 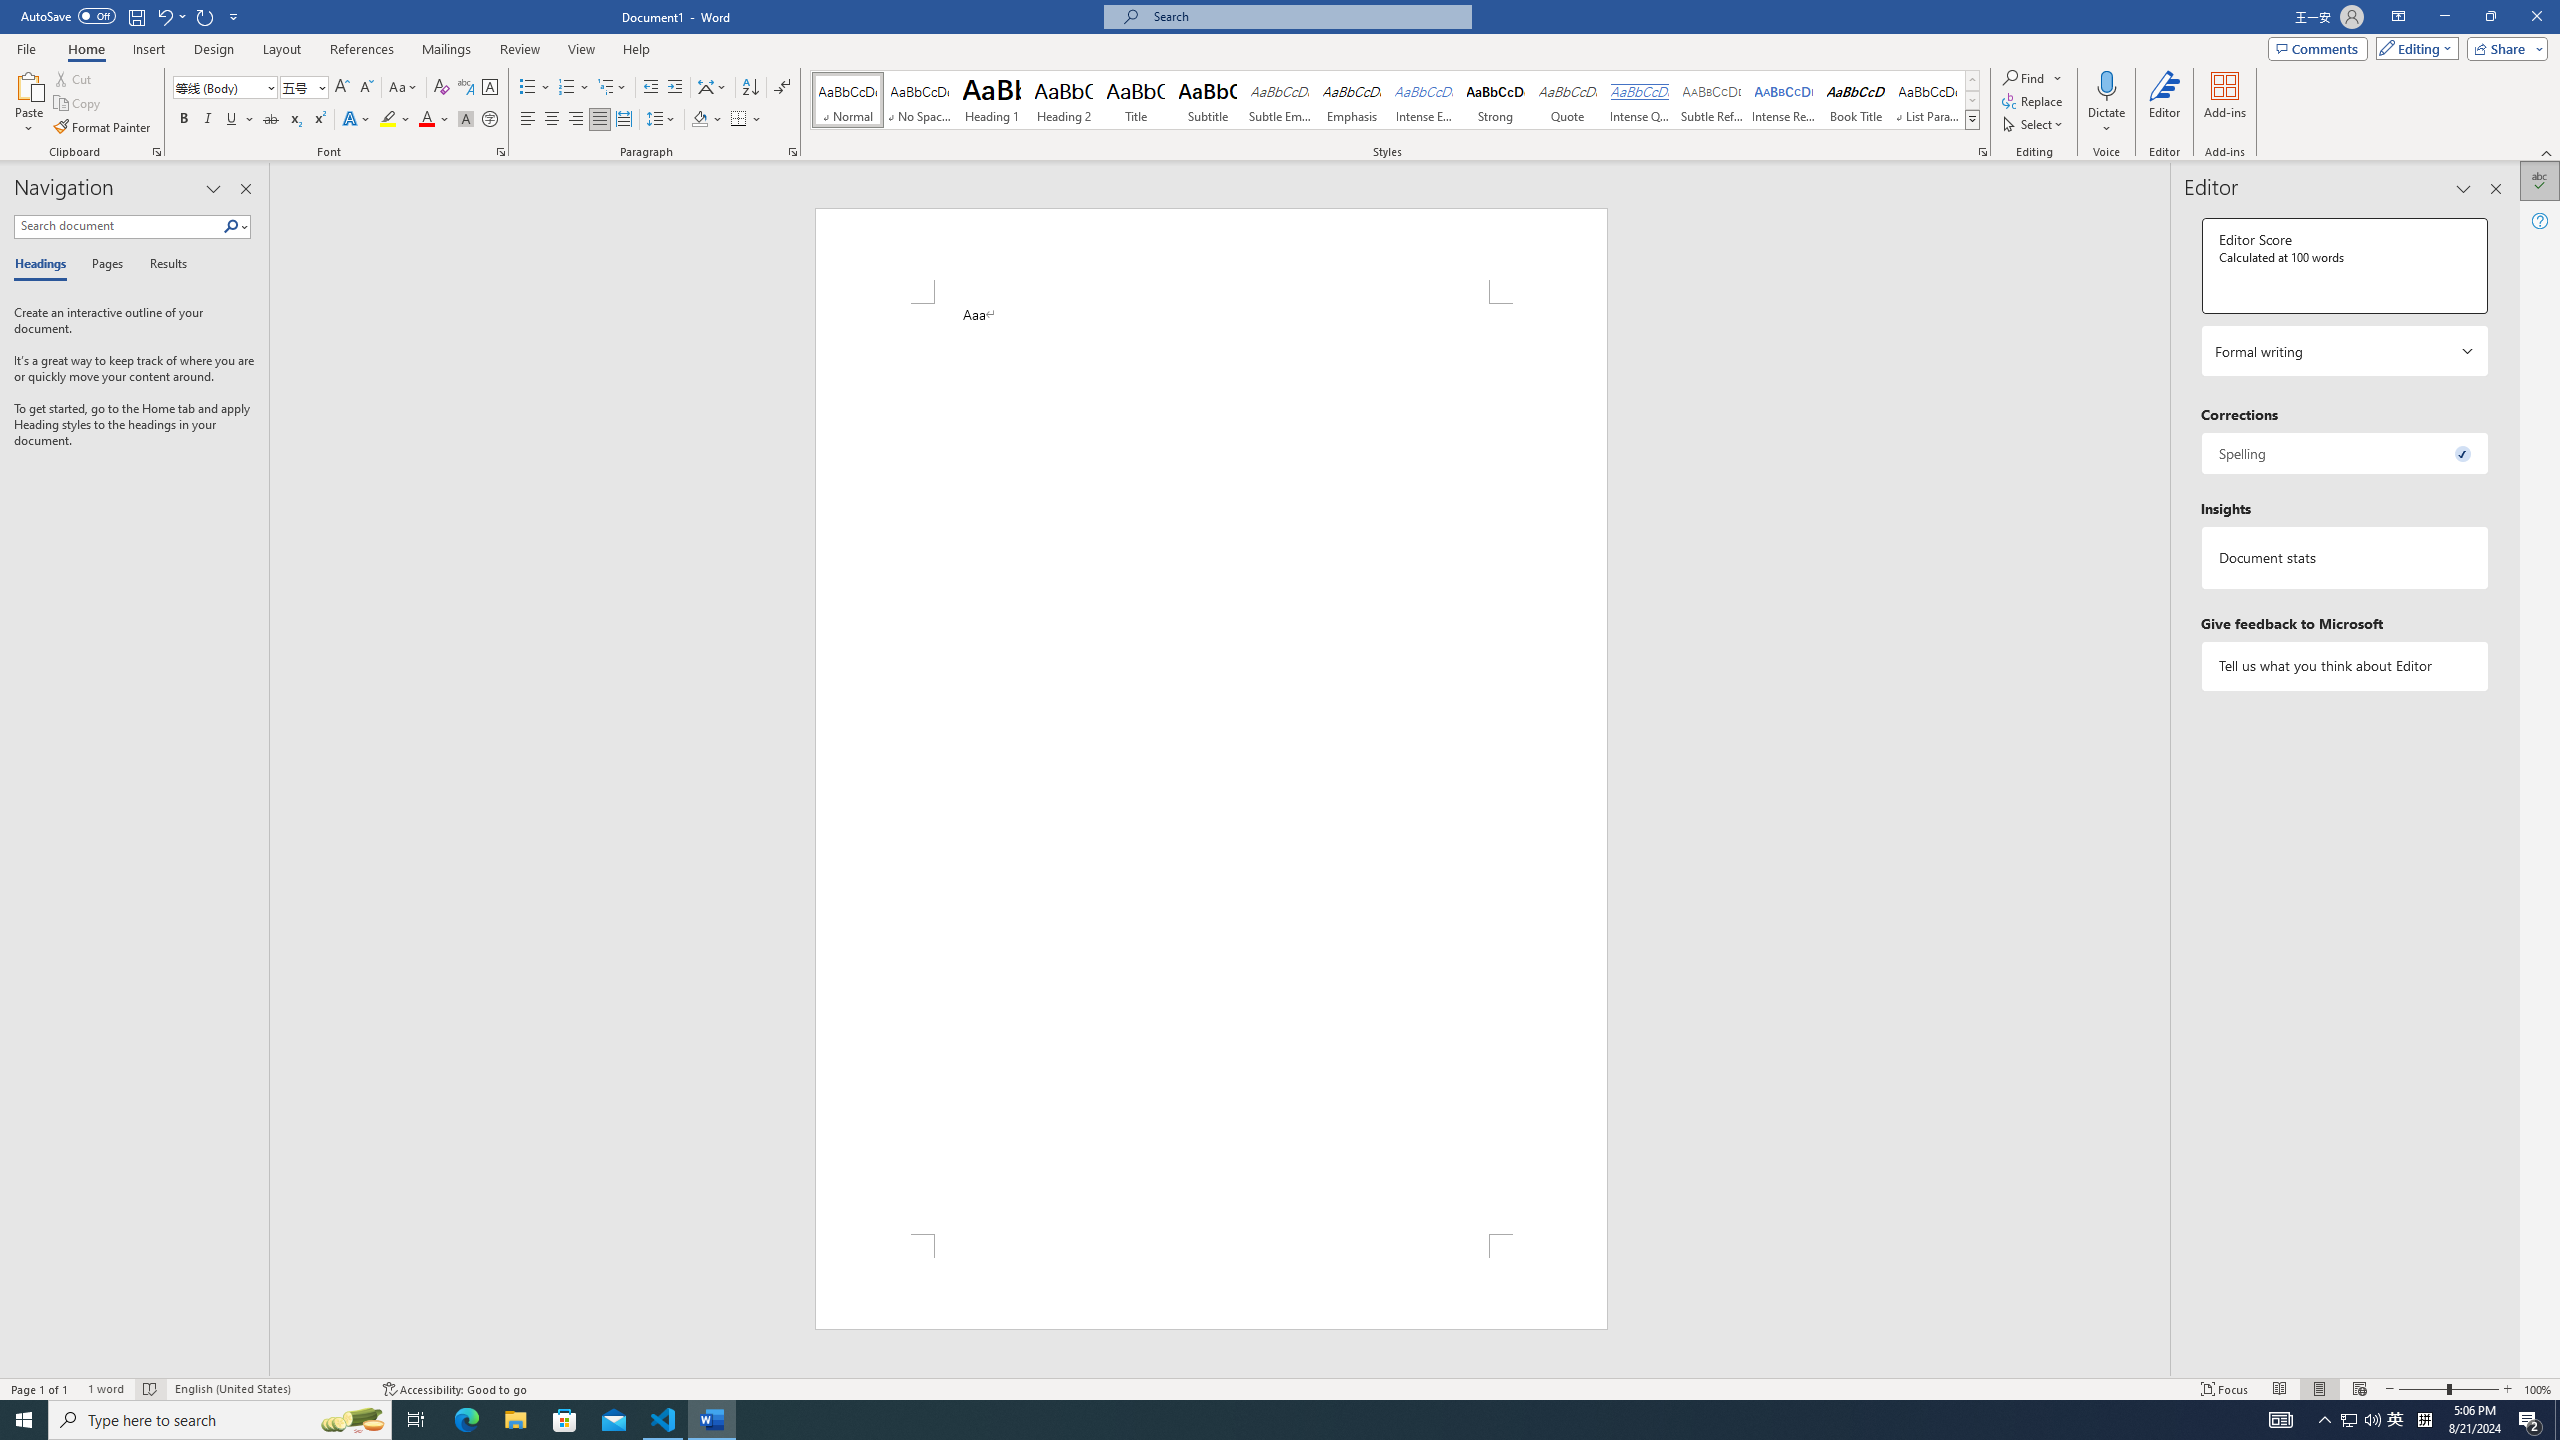 I want to click on Intense Quote, so click(x=1640, y=100).